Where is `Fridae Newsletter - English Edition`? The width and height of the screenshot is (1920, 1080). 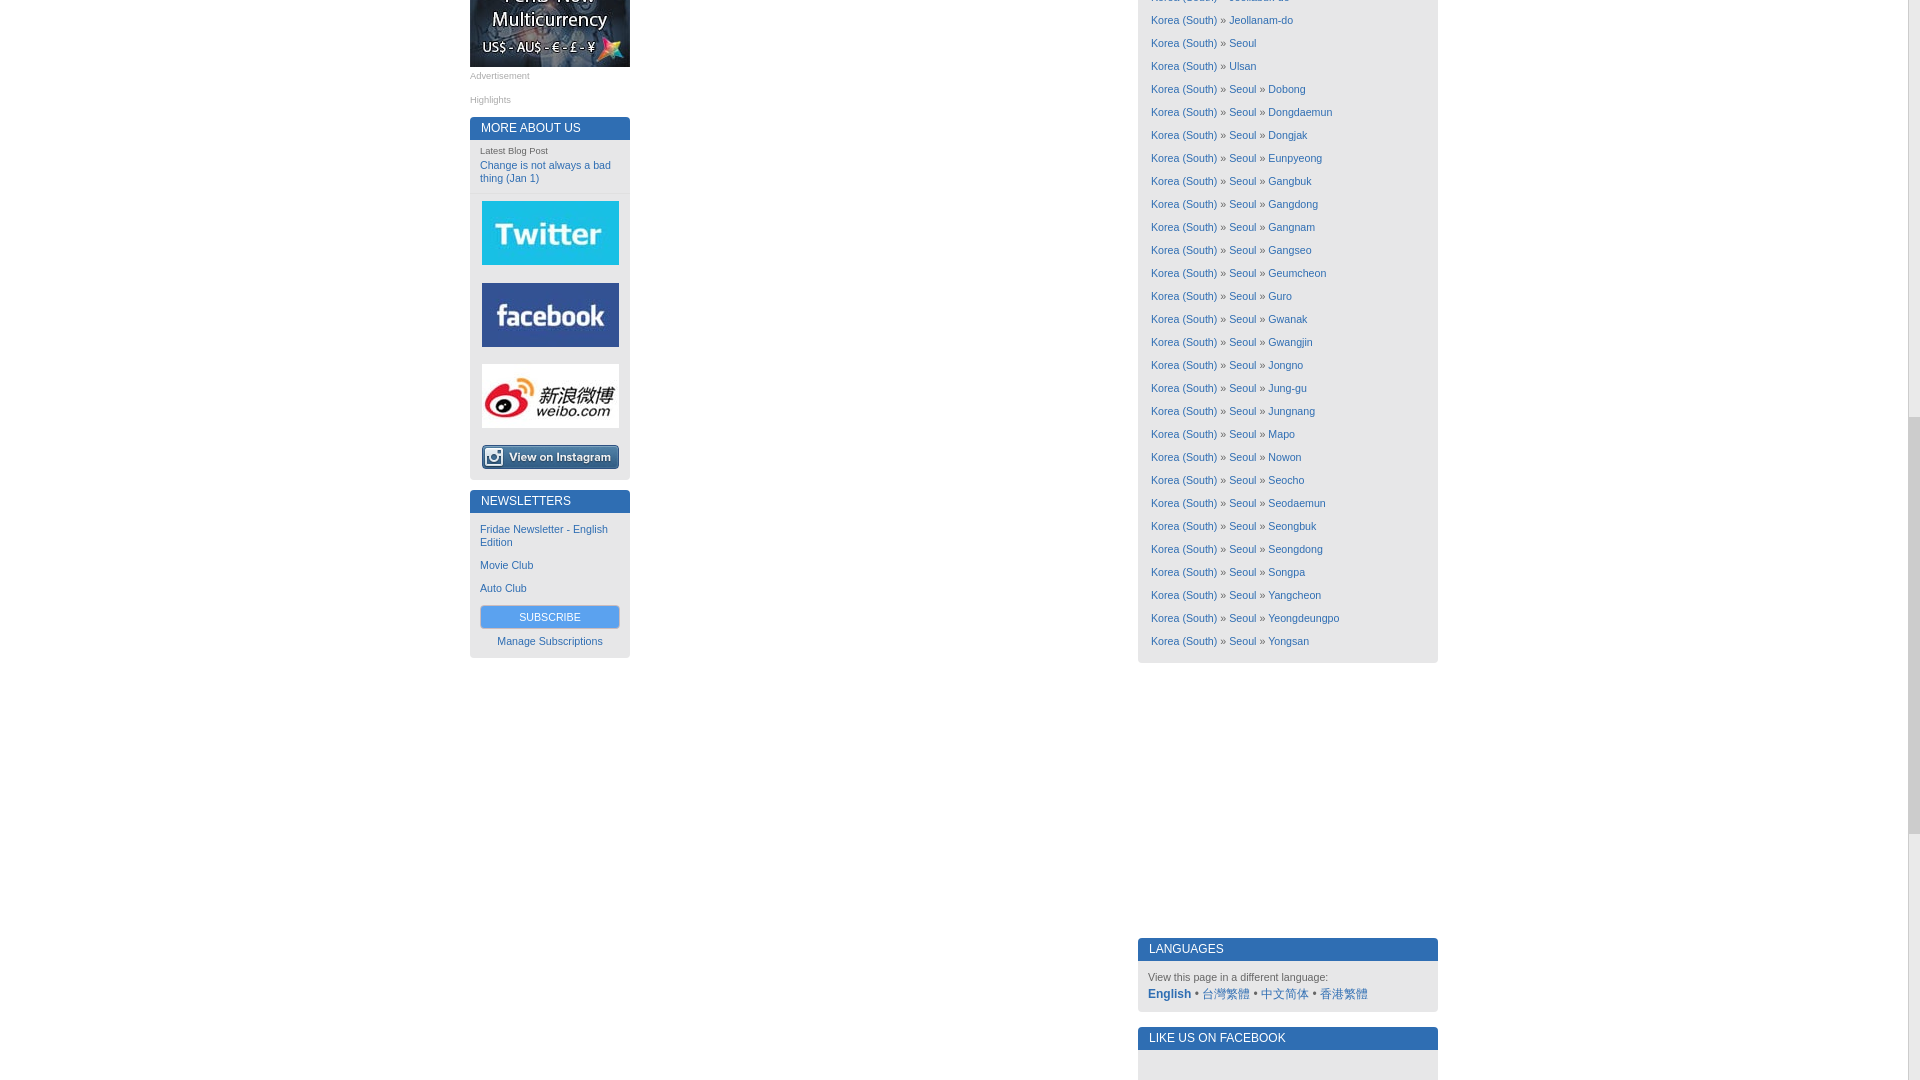
Fridae Newsletter - English Edition is located at coordinates (544, 534).